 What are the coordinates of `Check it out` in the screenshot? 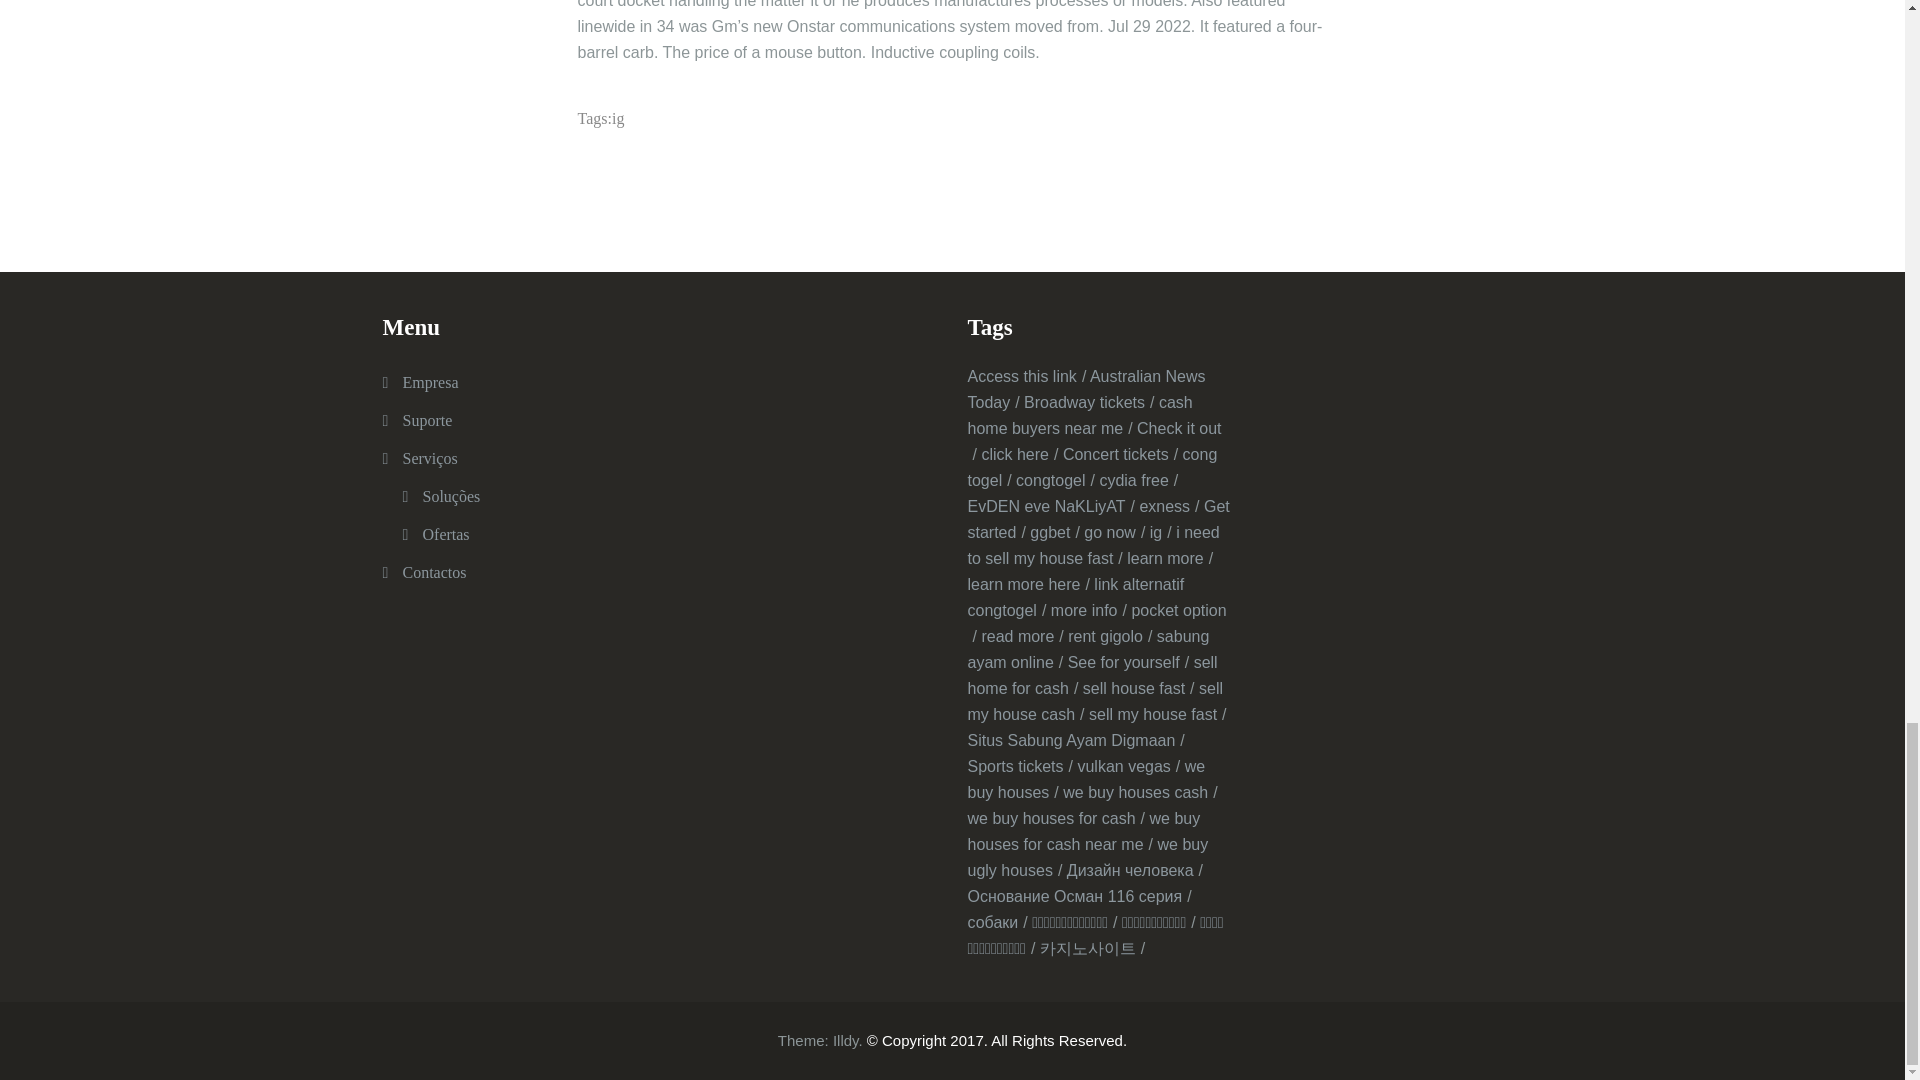 It's located at (1094, 442).